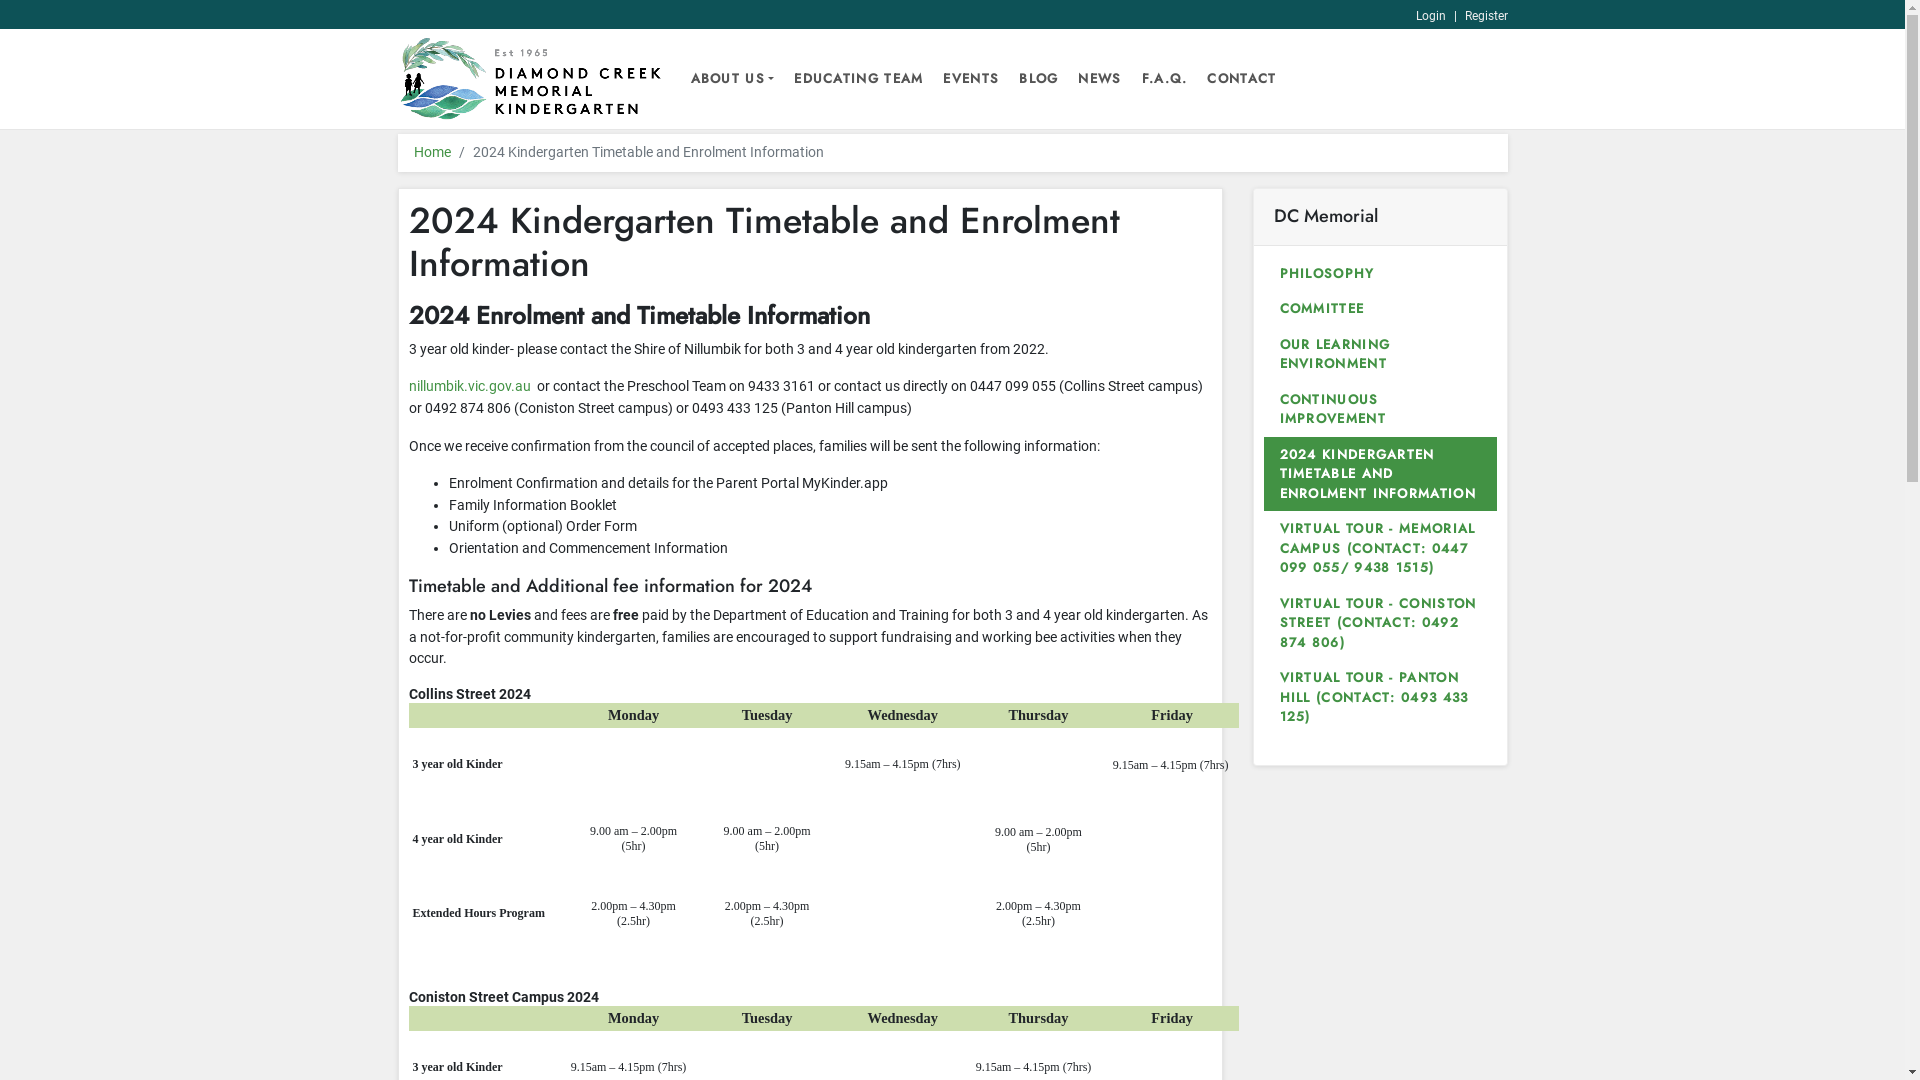  Describe the element at coordinates (1100, 78) in the screenshot. I see `NEWS` at that location.